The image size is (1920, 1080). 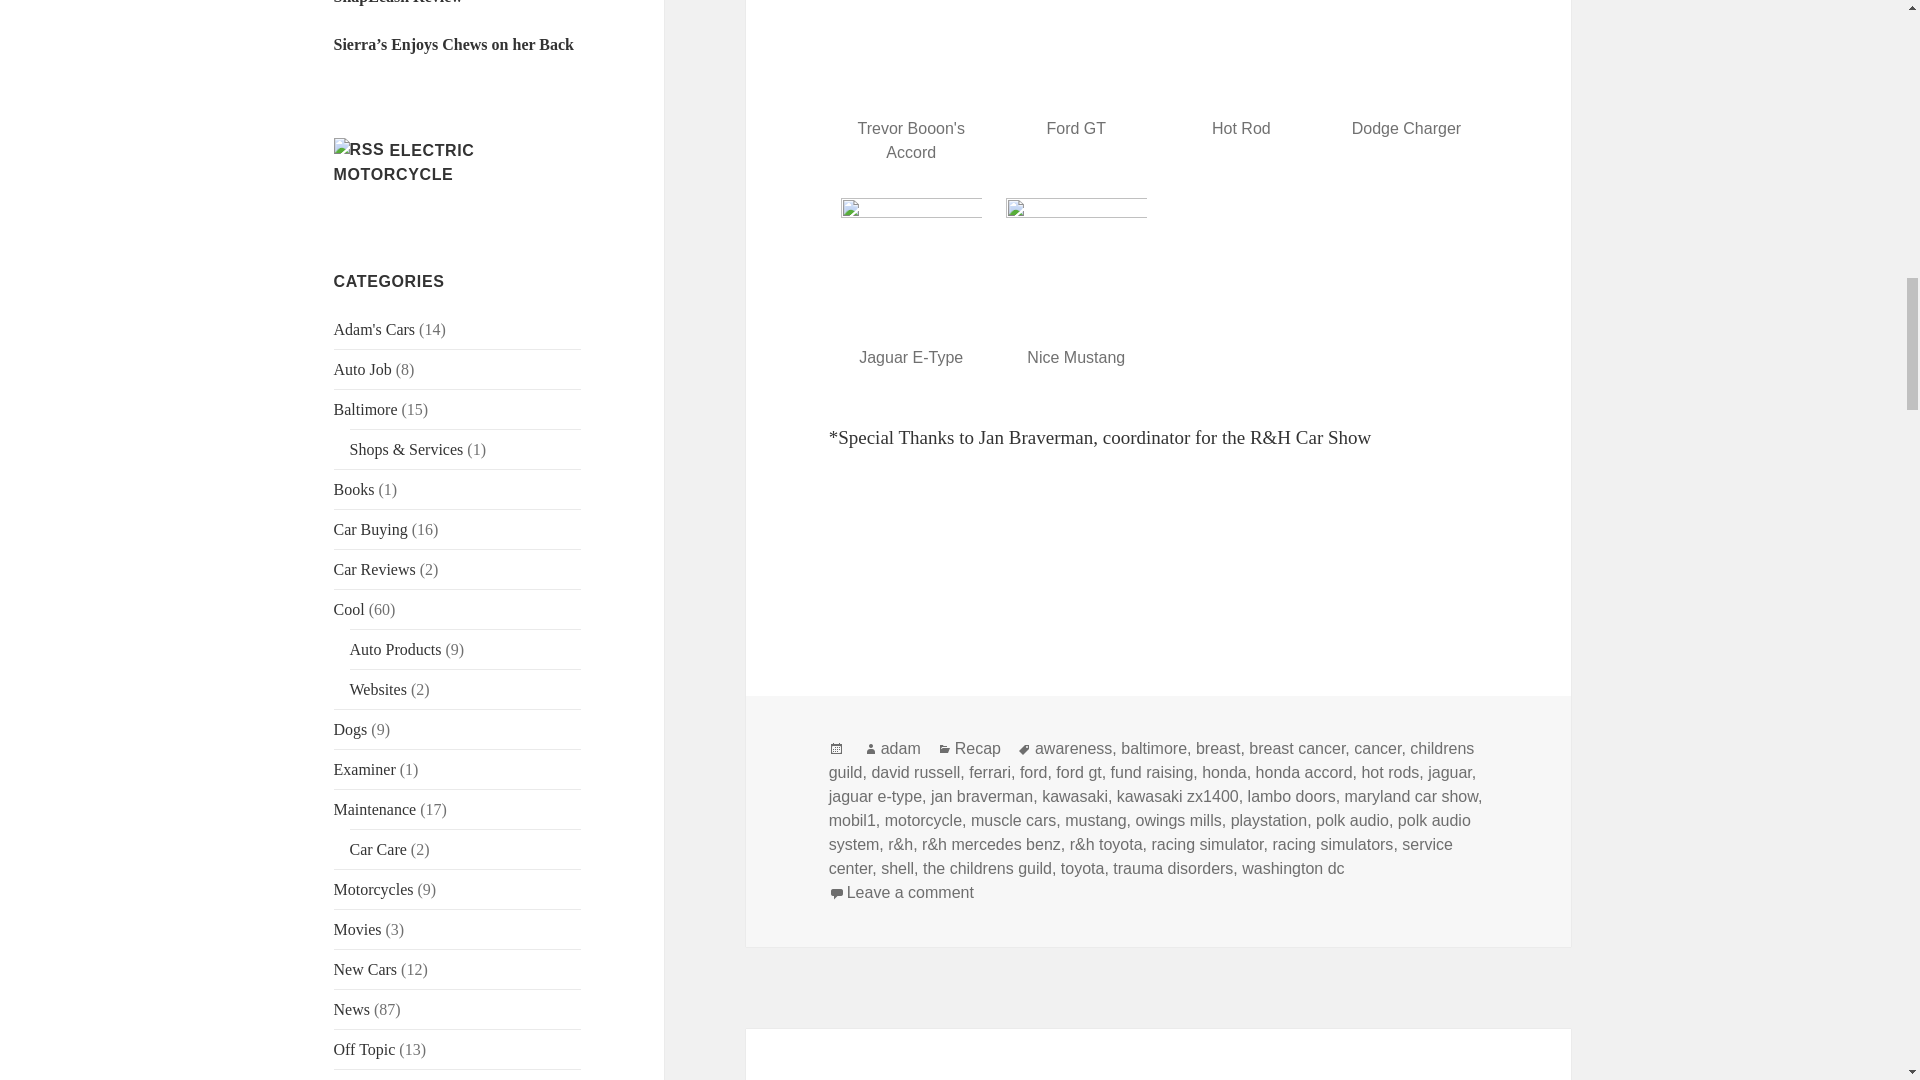 What do you see at coordinates (362, 369) in the screenshot?
I see `Auto Job` at bounding box center [362, 369].